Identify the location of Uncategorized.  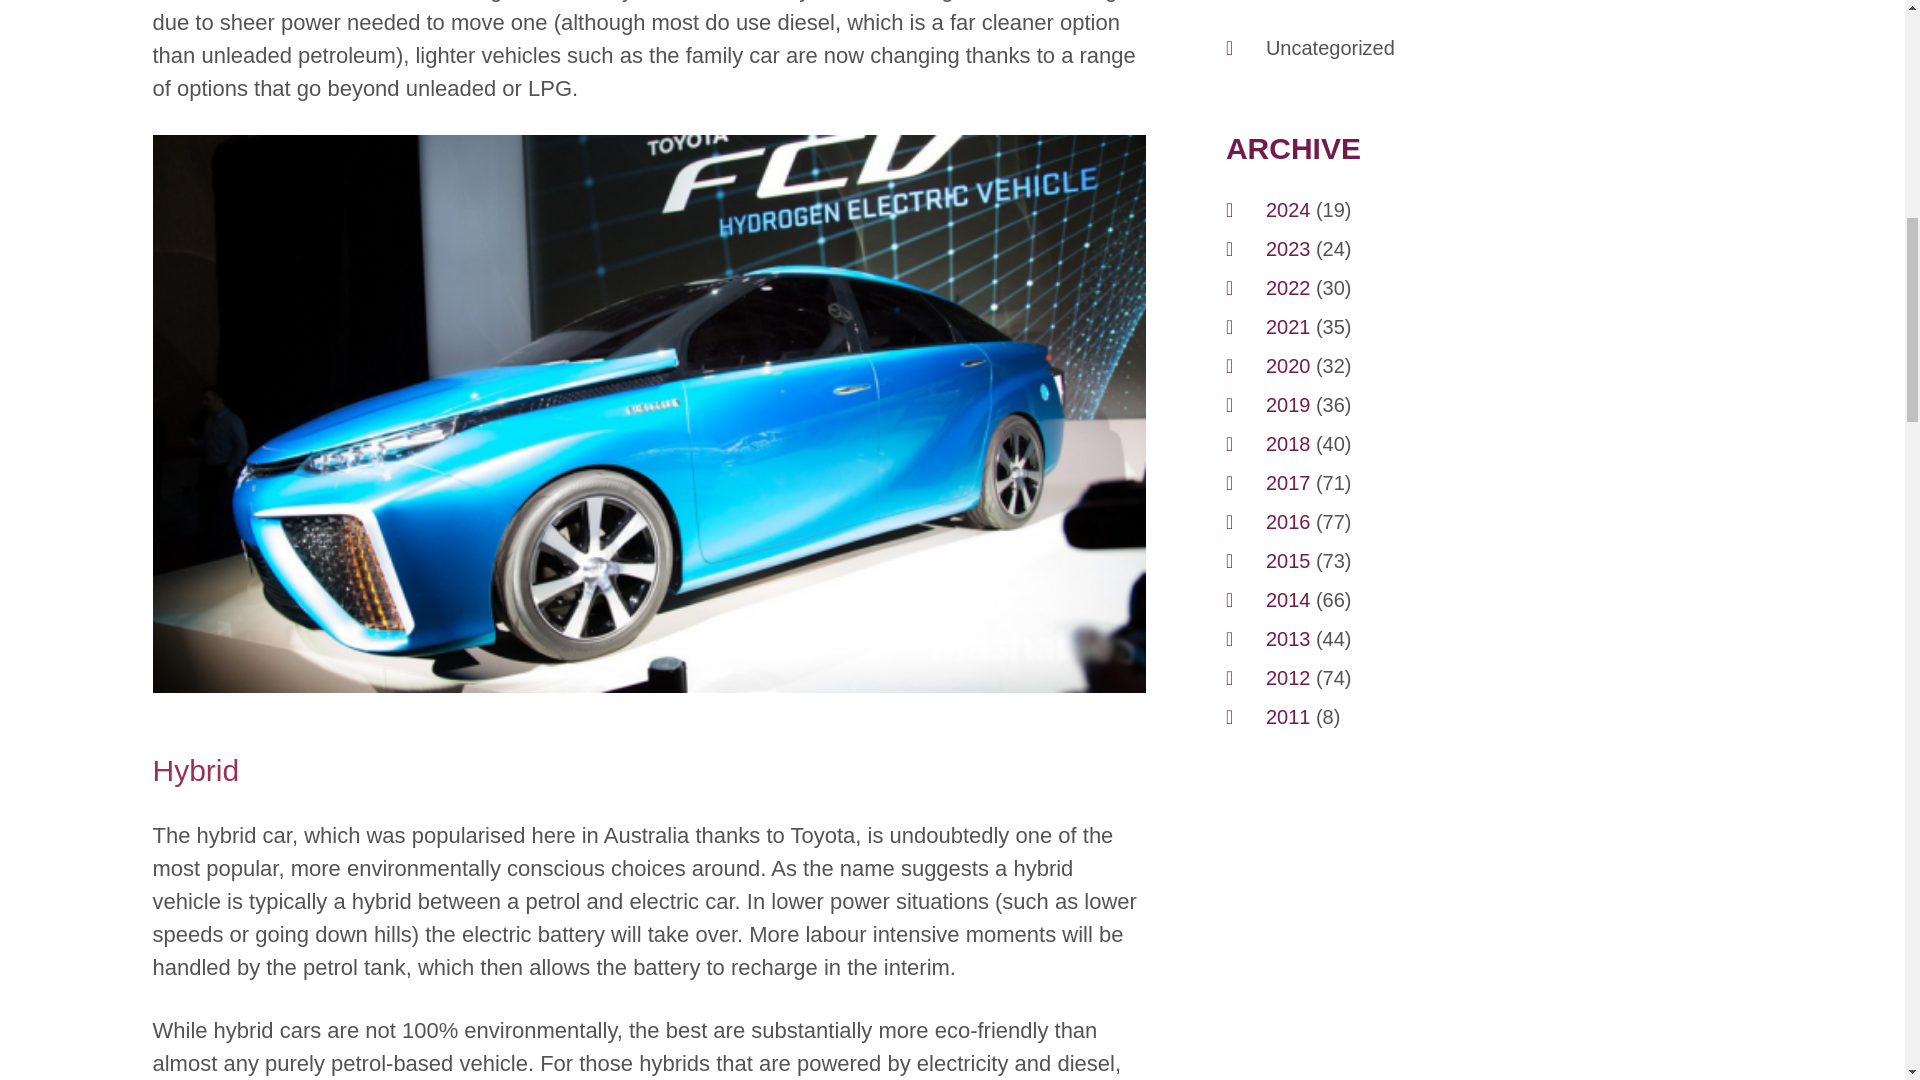
(1330, 48).